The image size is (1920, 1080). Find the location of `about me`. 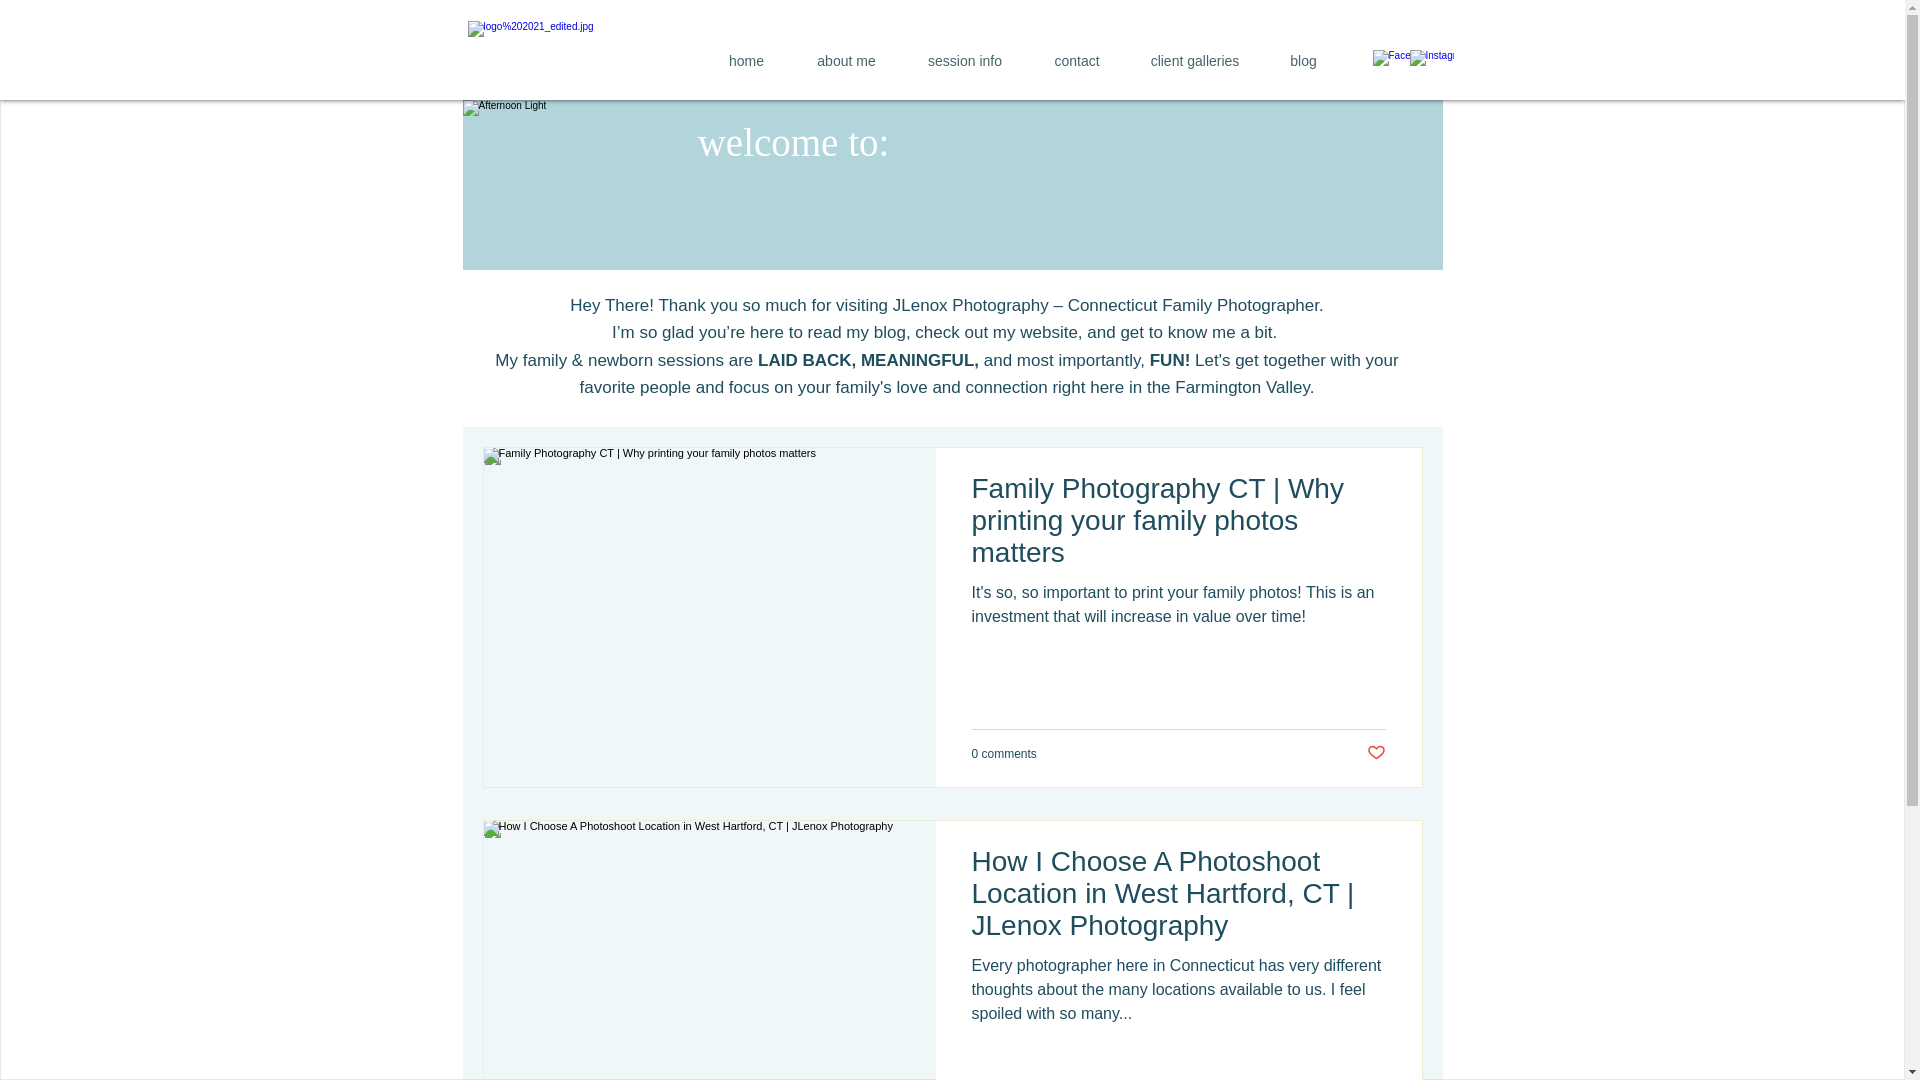

about me is located at coordinates (844, 60).